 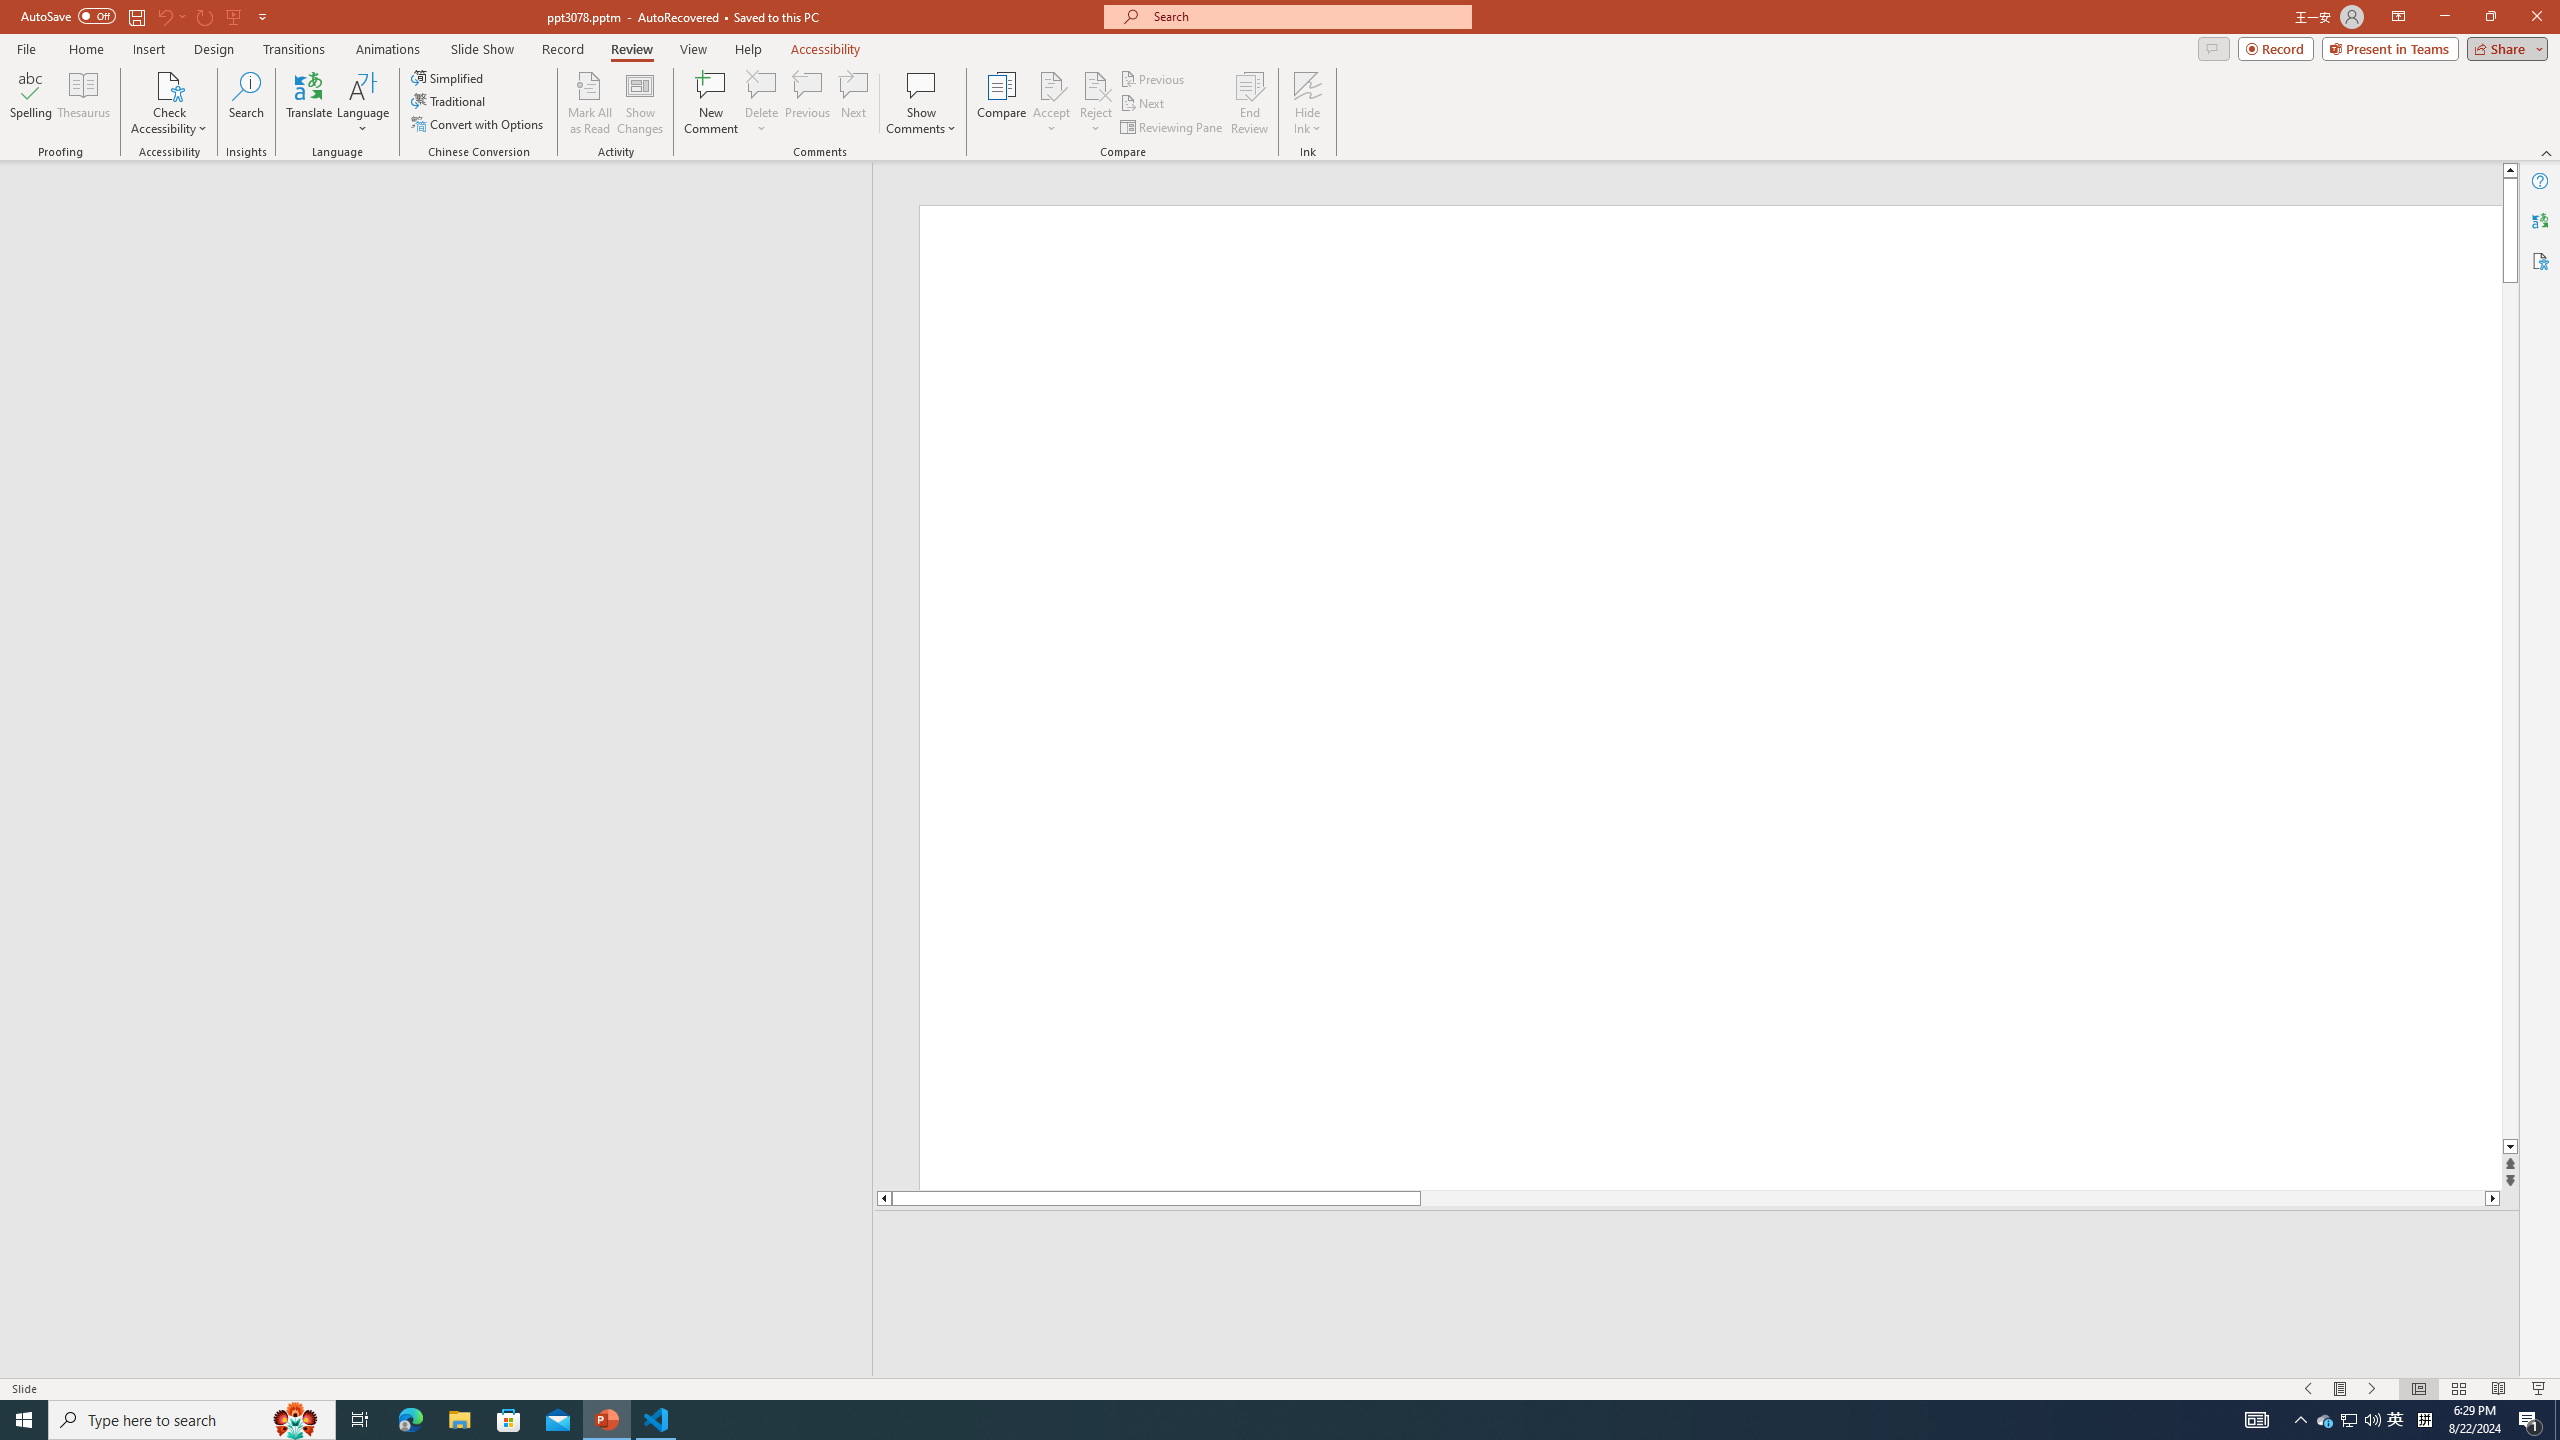 What do you see at coordinates (1052, 85) in the screenshot?
I see `Accept Change` at bounding box center [1052, 85].